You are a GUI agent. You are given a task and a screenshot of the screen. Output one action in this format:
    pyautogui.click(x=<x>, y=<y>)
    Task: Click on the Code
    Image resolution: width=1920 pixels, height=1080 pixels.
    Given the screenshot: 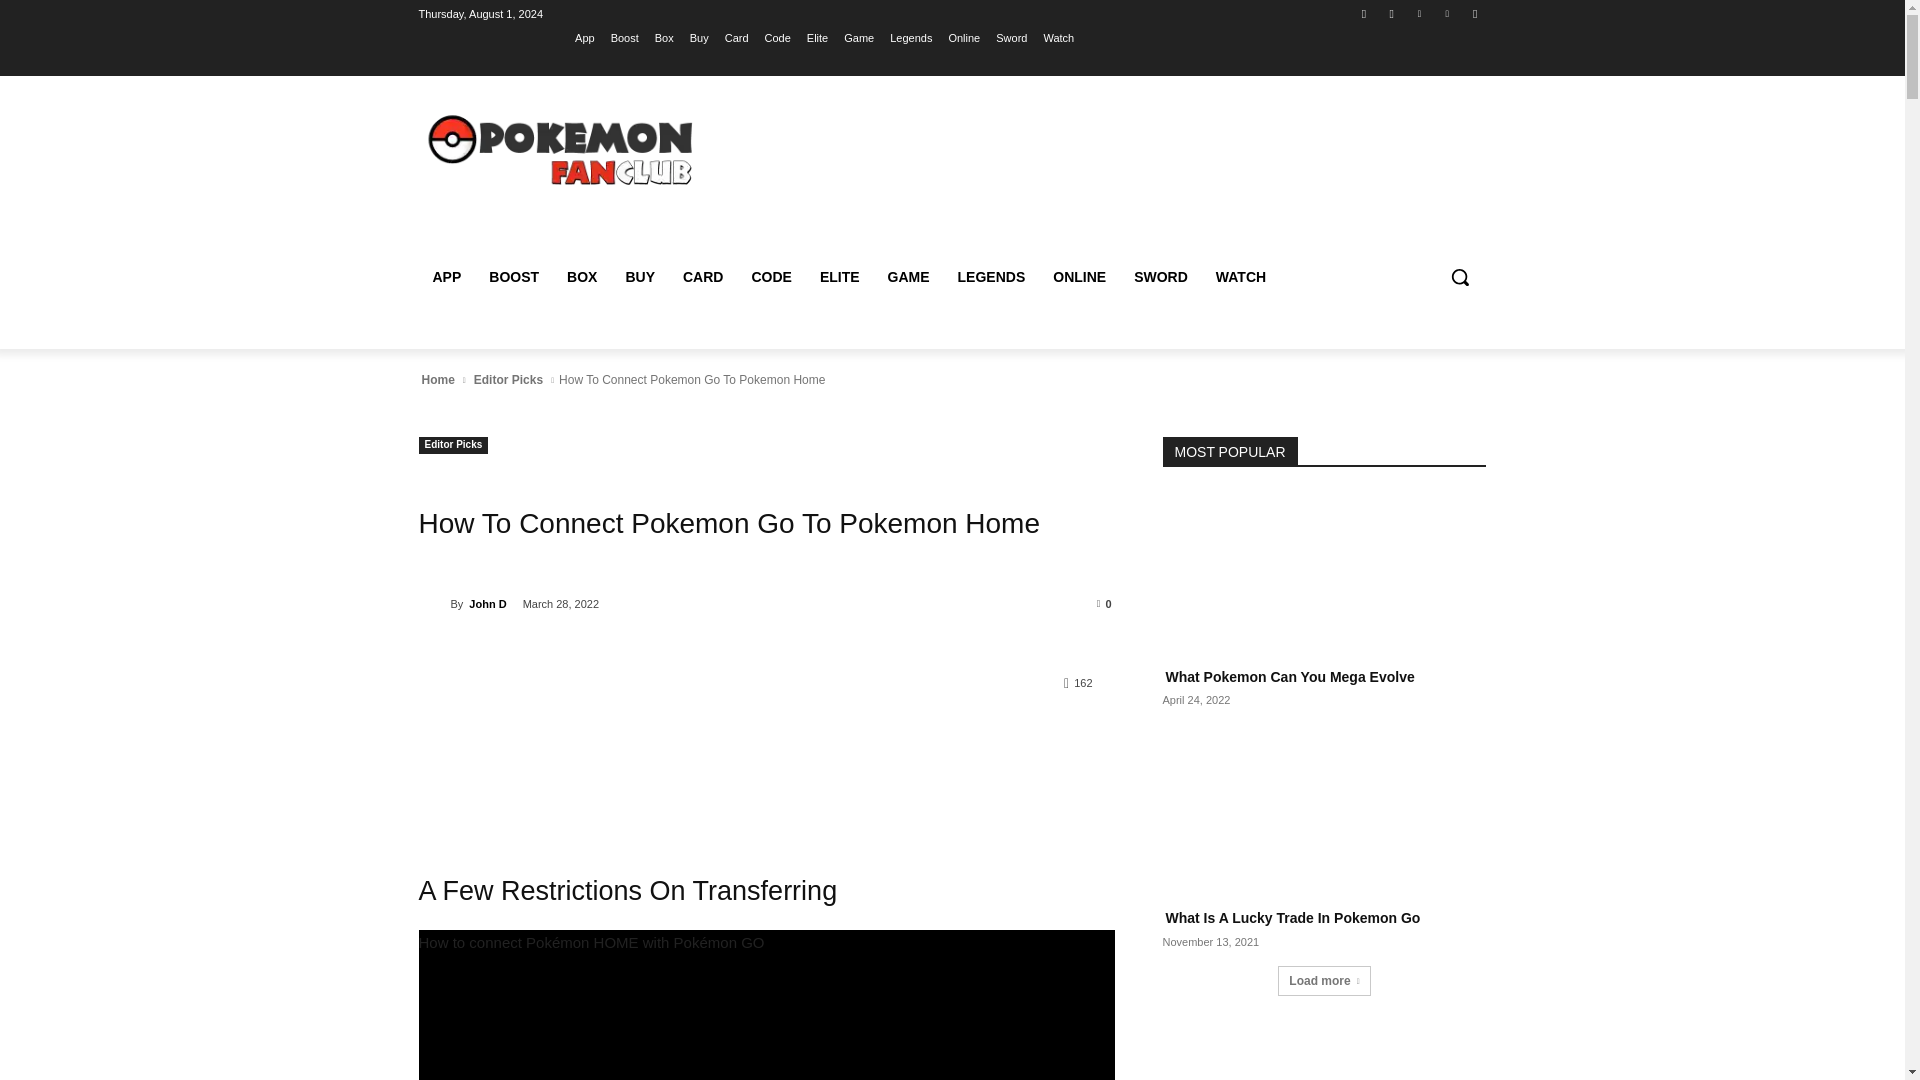 What is the action you would take?
    pyautogui.click(x=778, y=37)
    